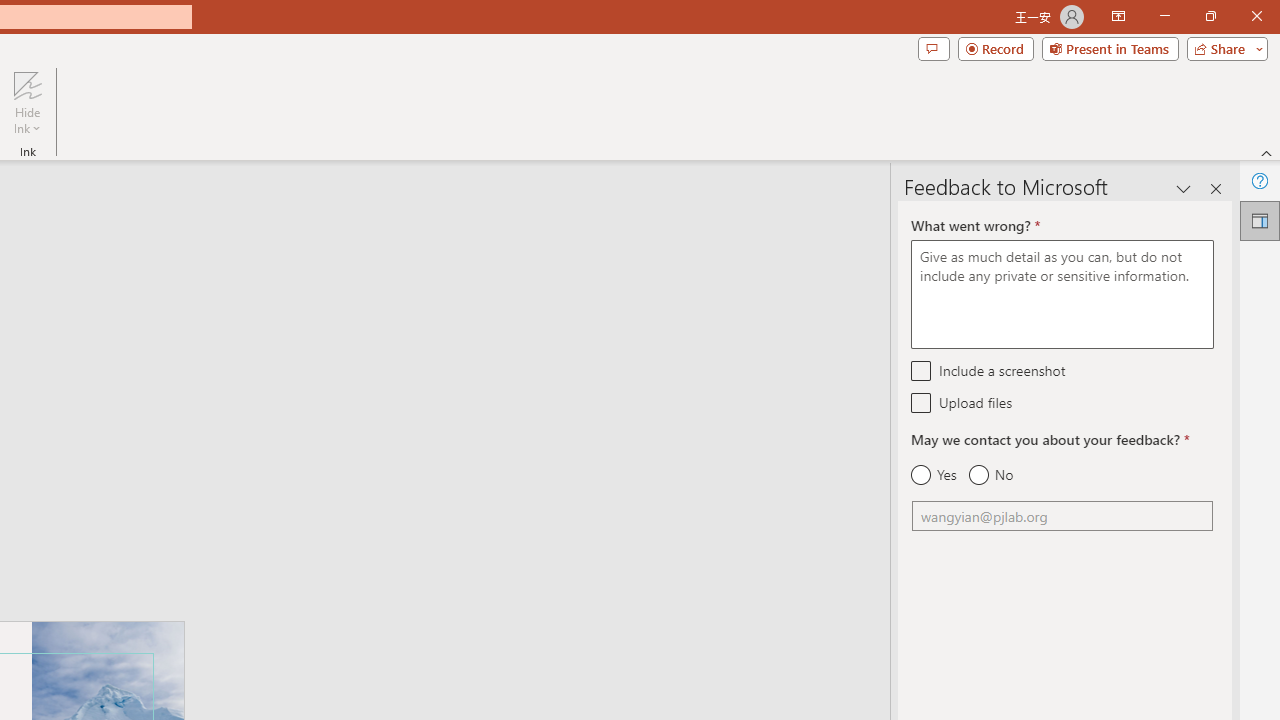 The height and width of the screenshot is (720, 1280). What do you see at coordinates (996, 48) in the screenshot?
I see `Record` at bounding box center [996, 48].